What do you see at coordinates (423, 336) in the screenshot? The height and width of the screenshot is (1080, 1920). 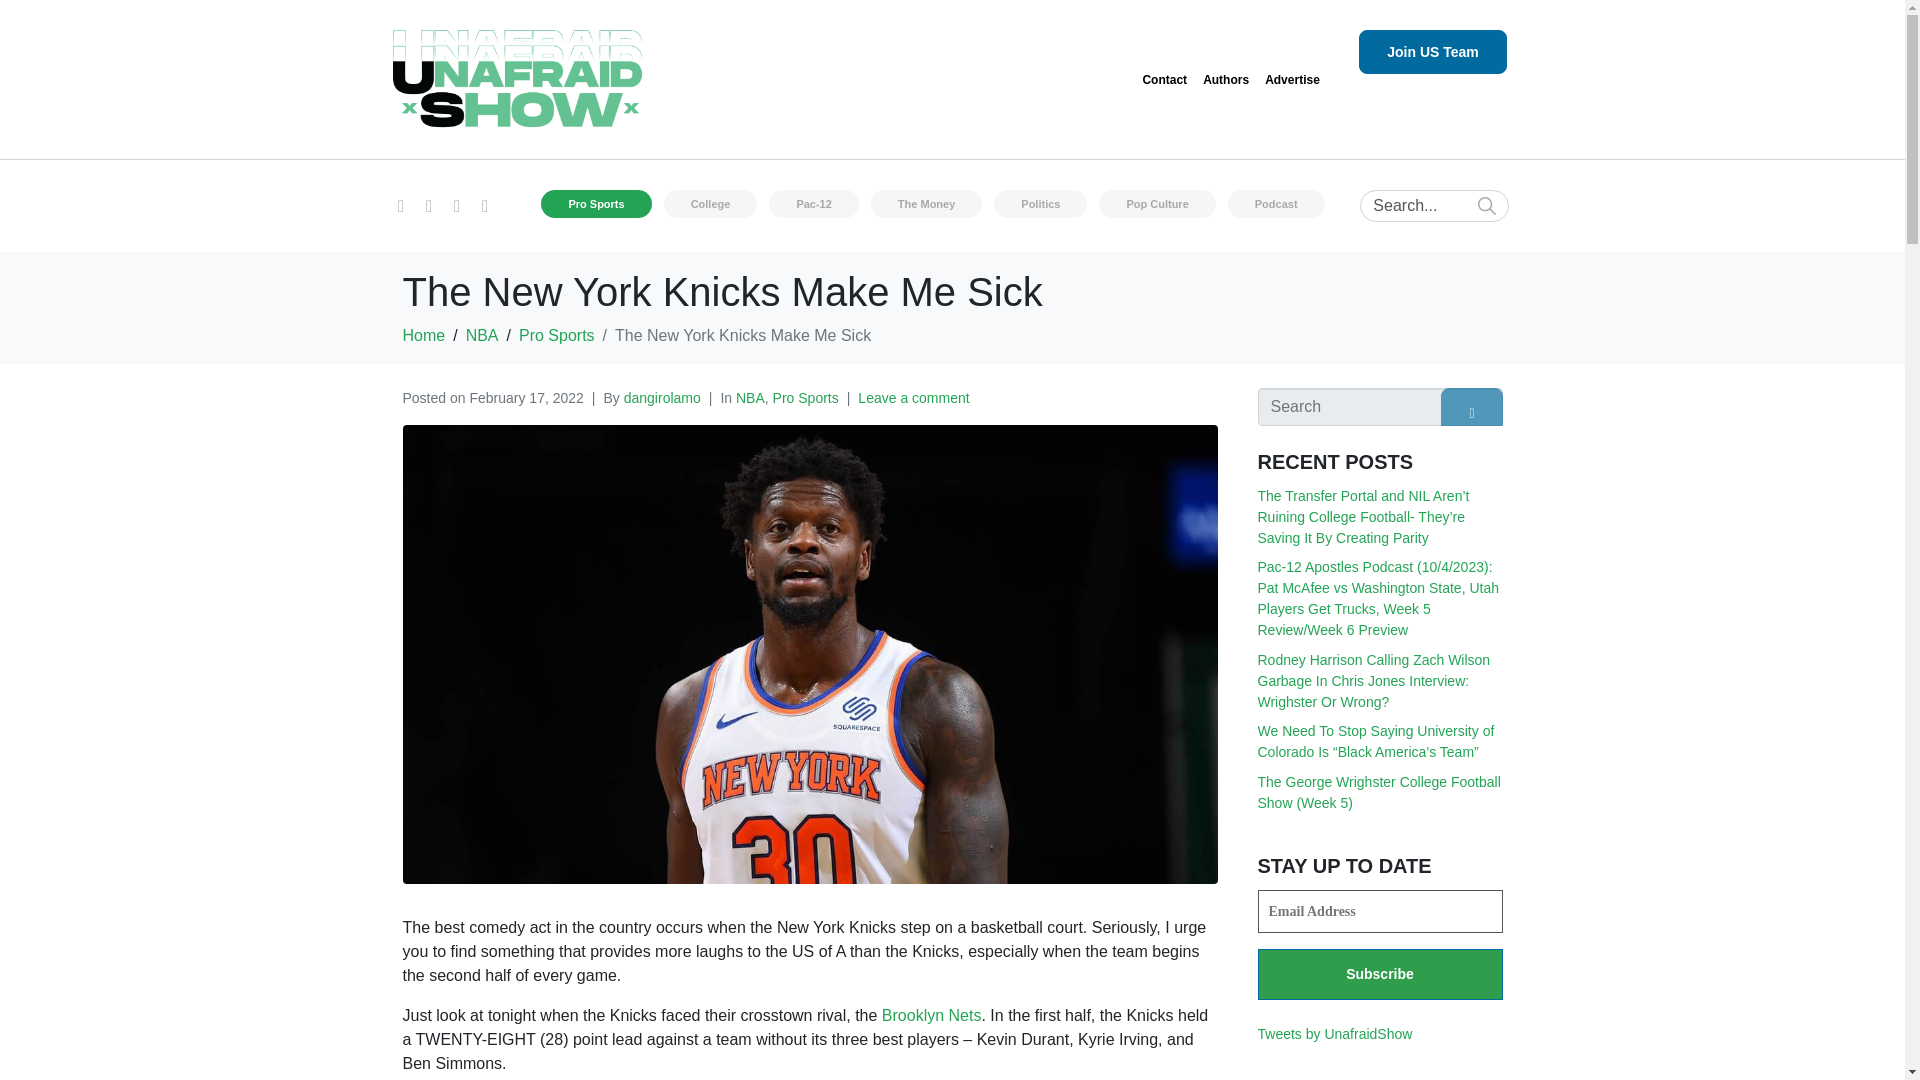 I see `Home` at bounding box center [423, 336].